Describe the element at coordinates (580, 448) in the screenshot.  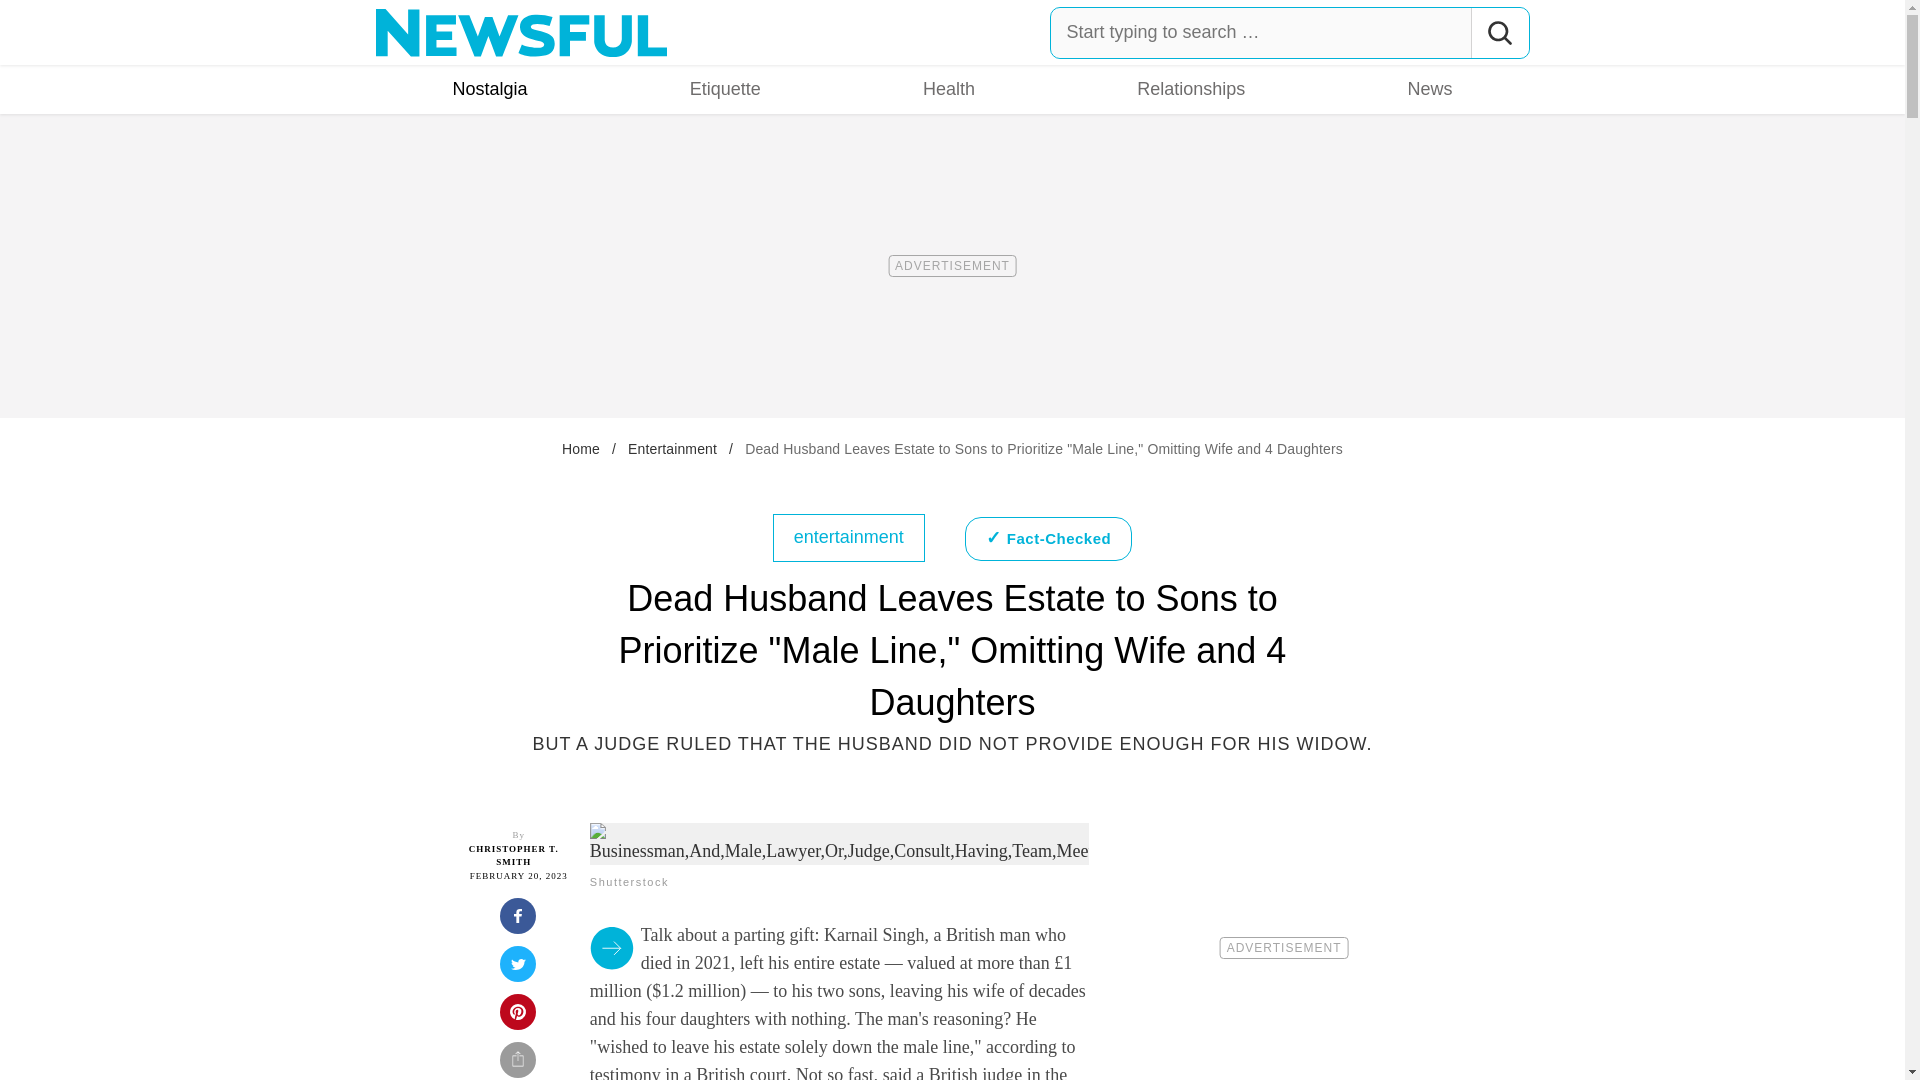
I see `Home` at that location.